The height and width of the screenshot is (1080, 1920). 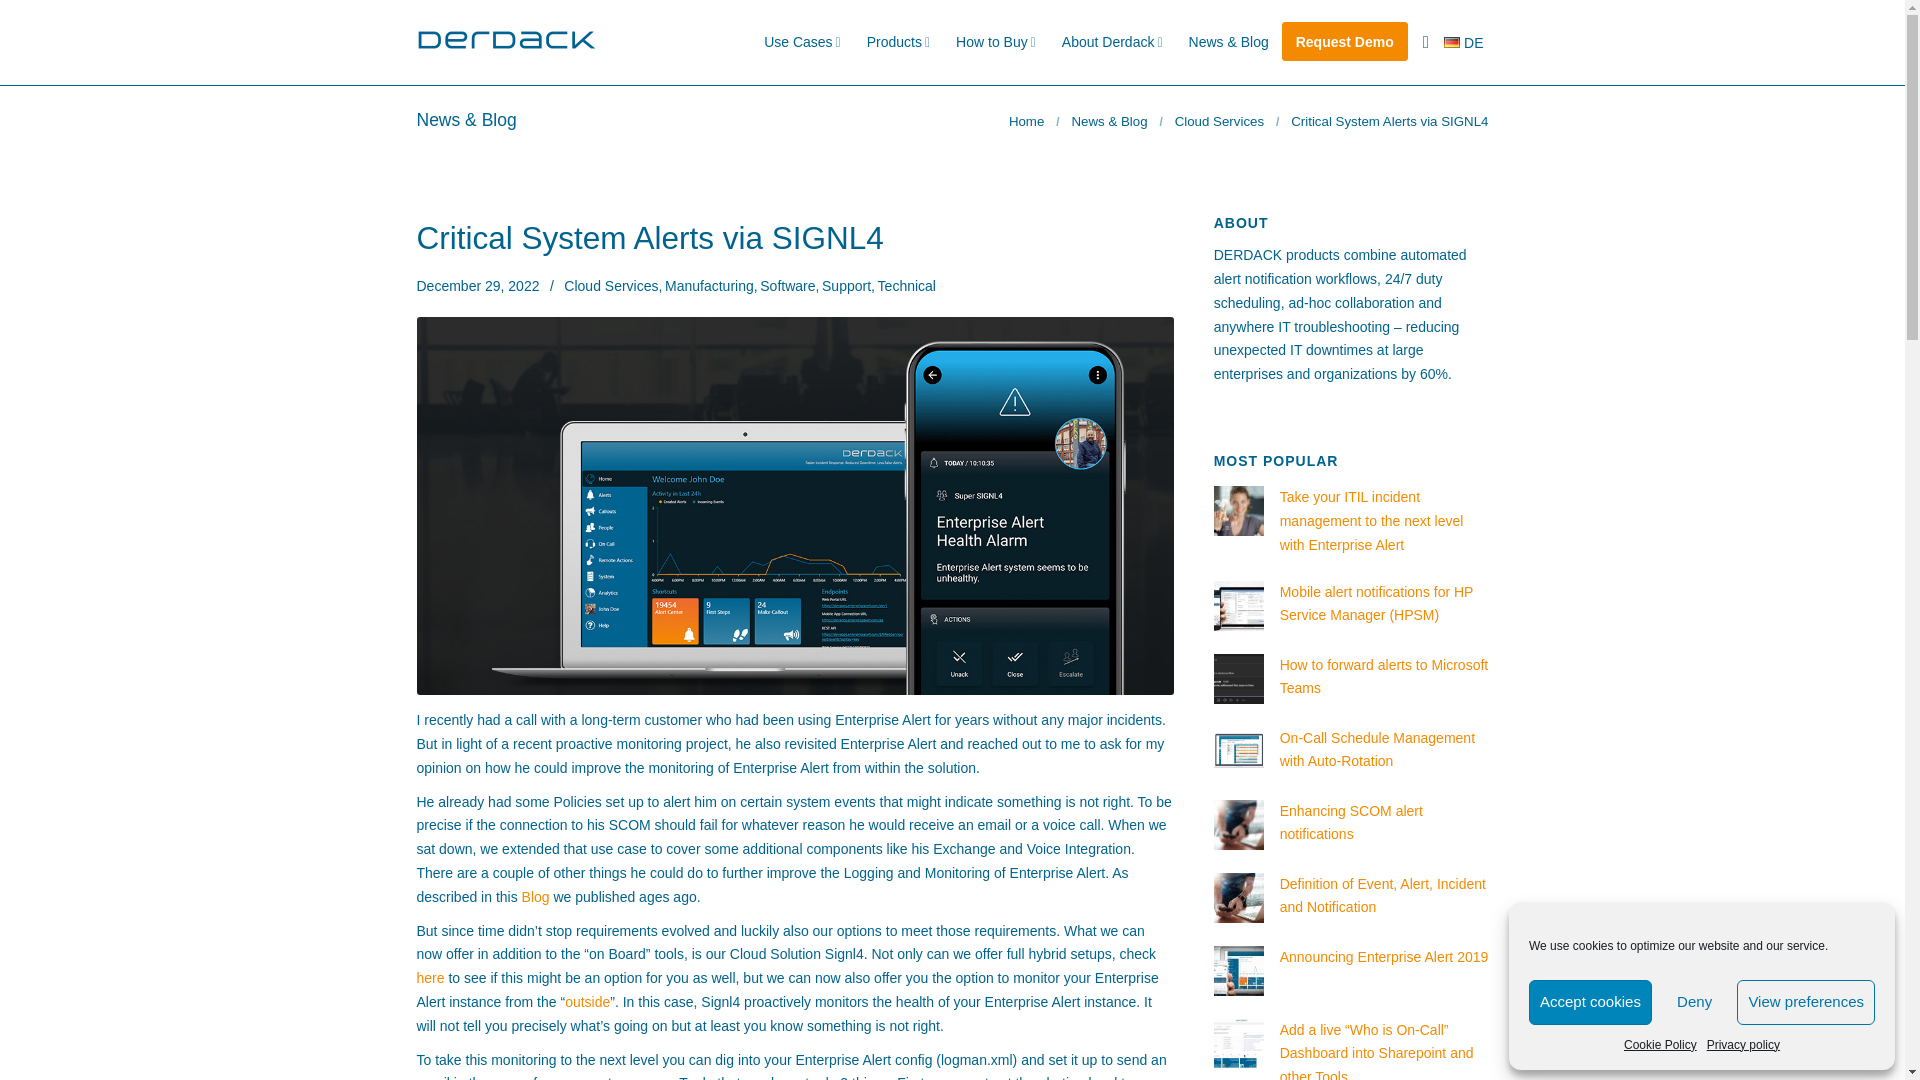 What do you see at coordinates (849, 285) in the screenshot?
I see `View all posts in Support` at bounding box center [849, 285].